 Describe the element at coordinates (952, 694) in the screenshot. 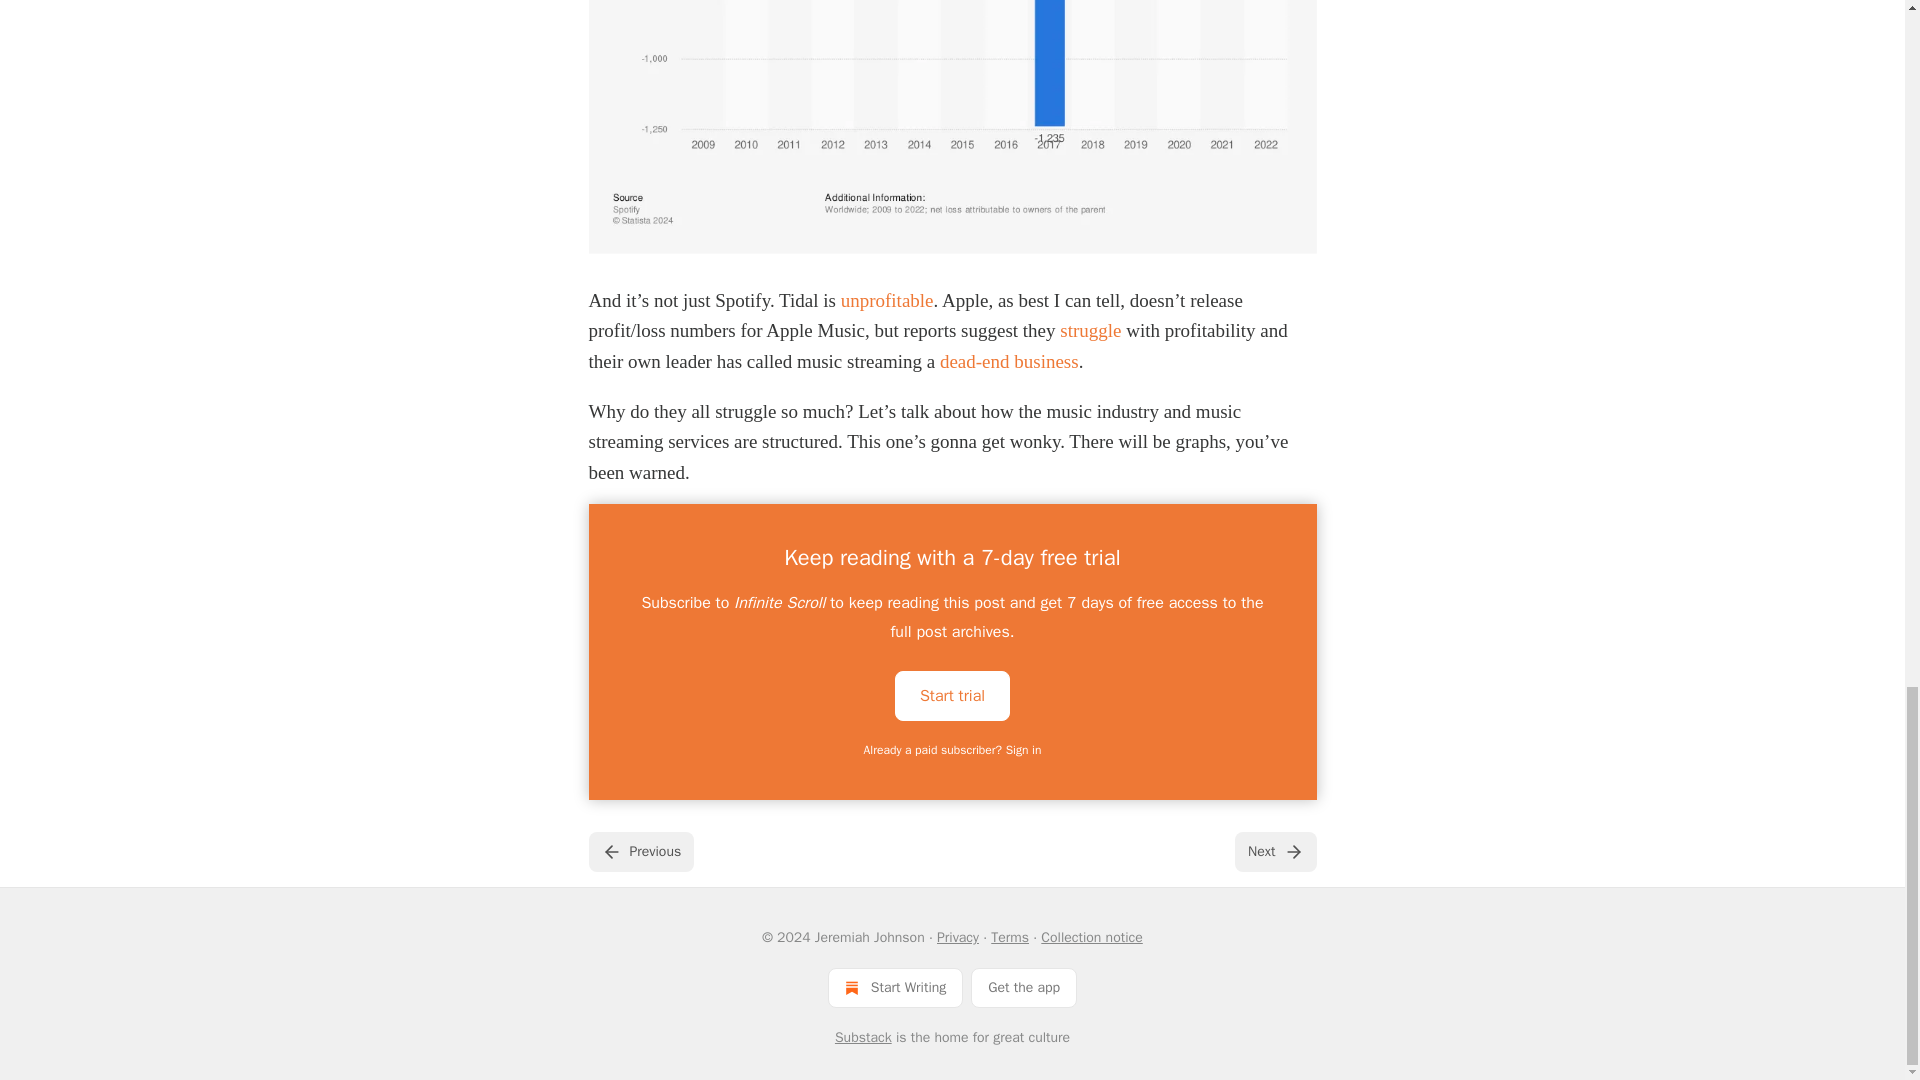

I see `Start trial` at that location.